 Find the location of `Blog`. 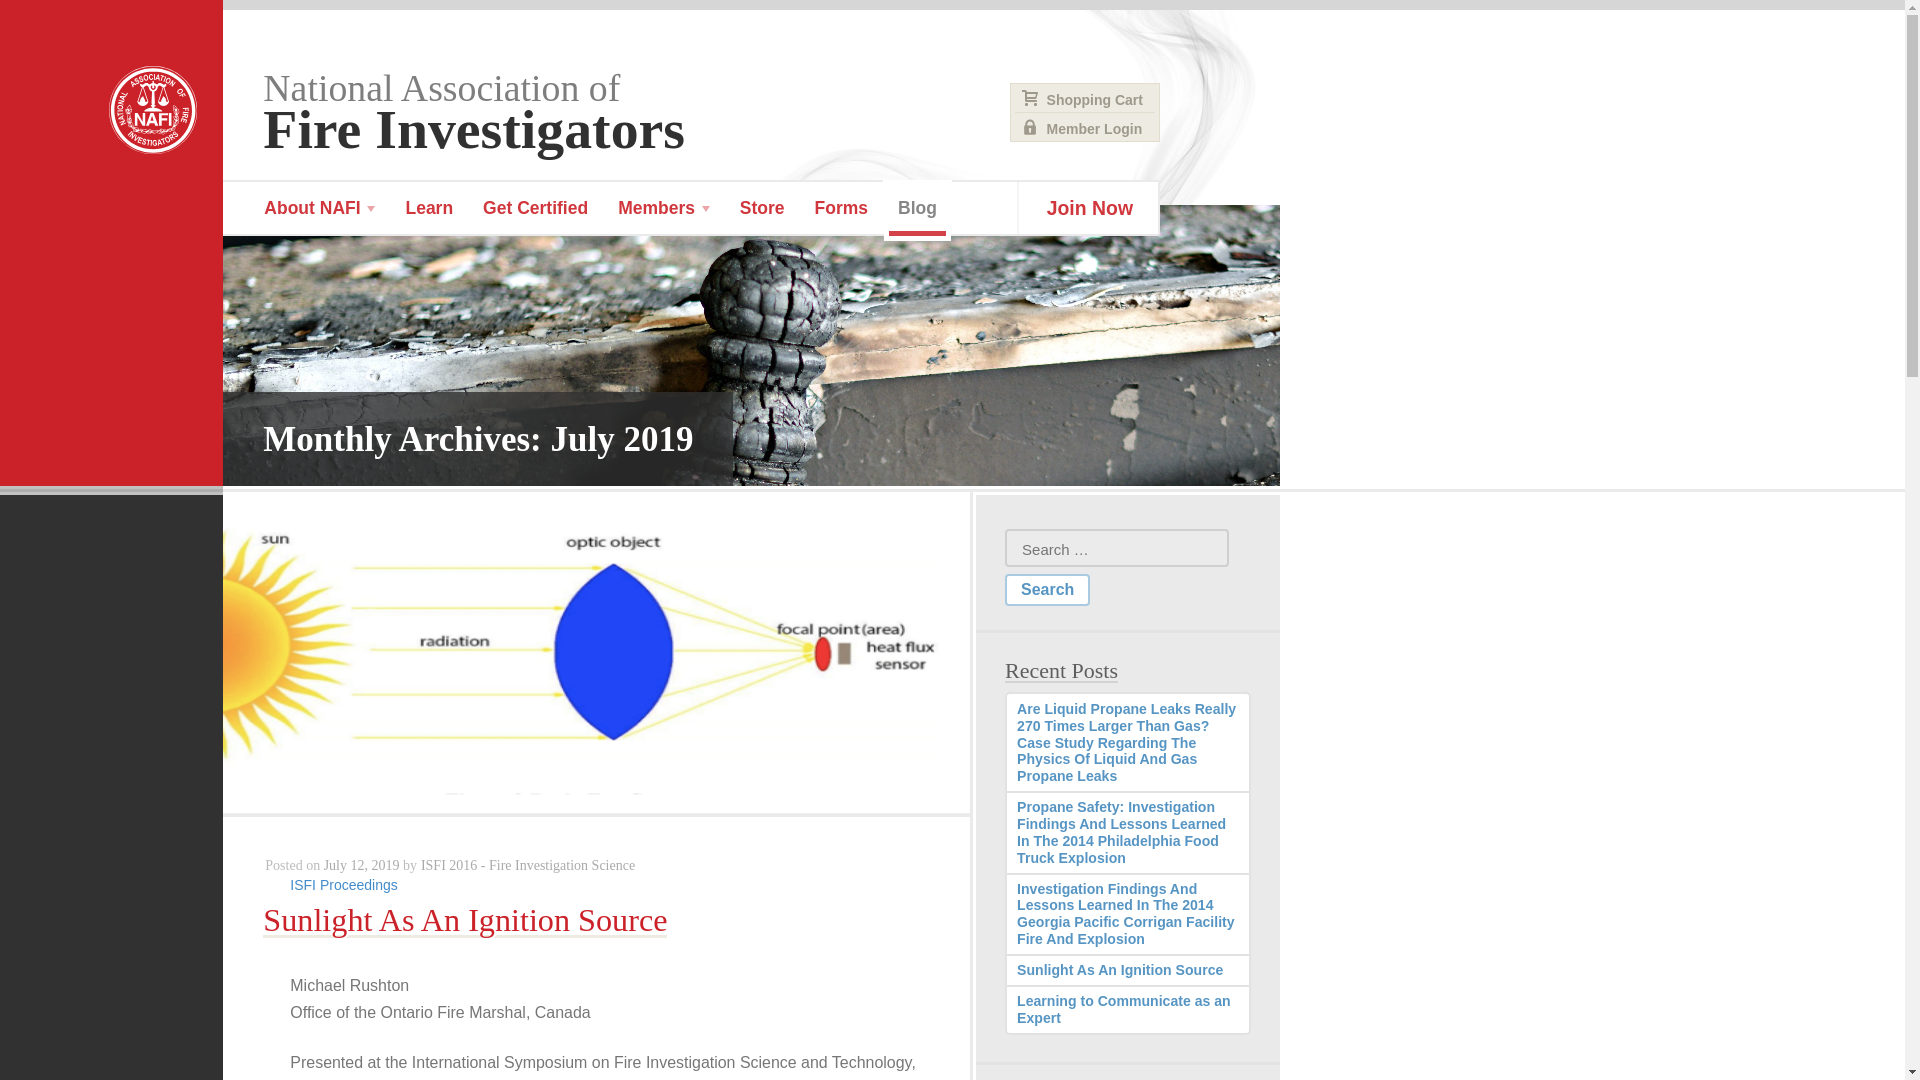

Blog is located at coordinates (842, 208).